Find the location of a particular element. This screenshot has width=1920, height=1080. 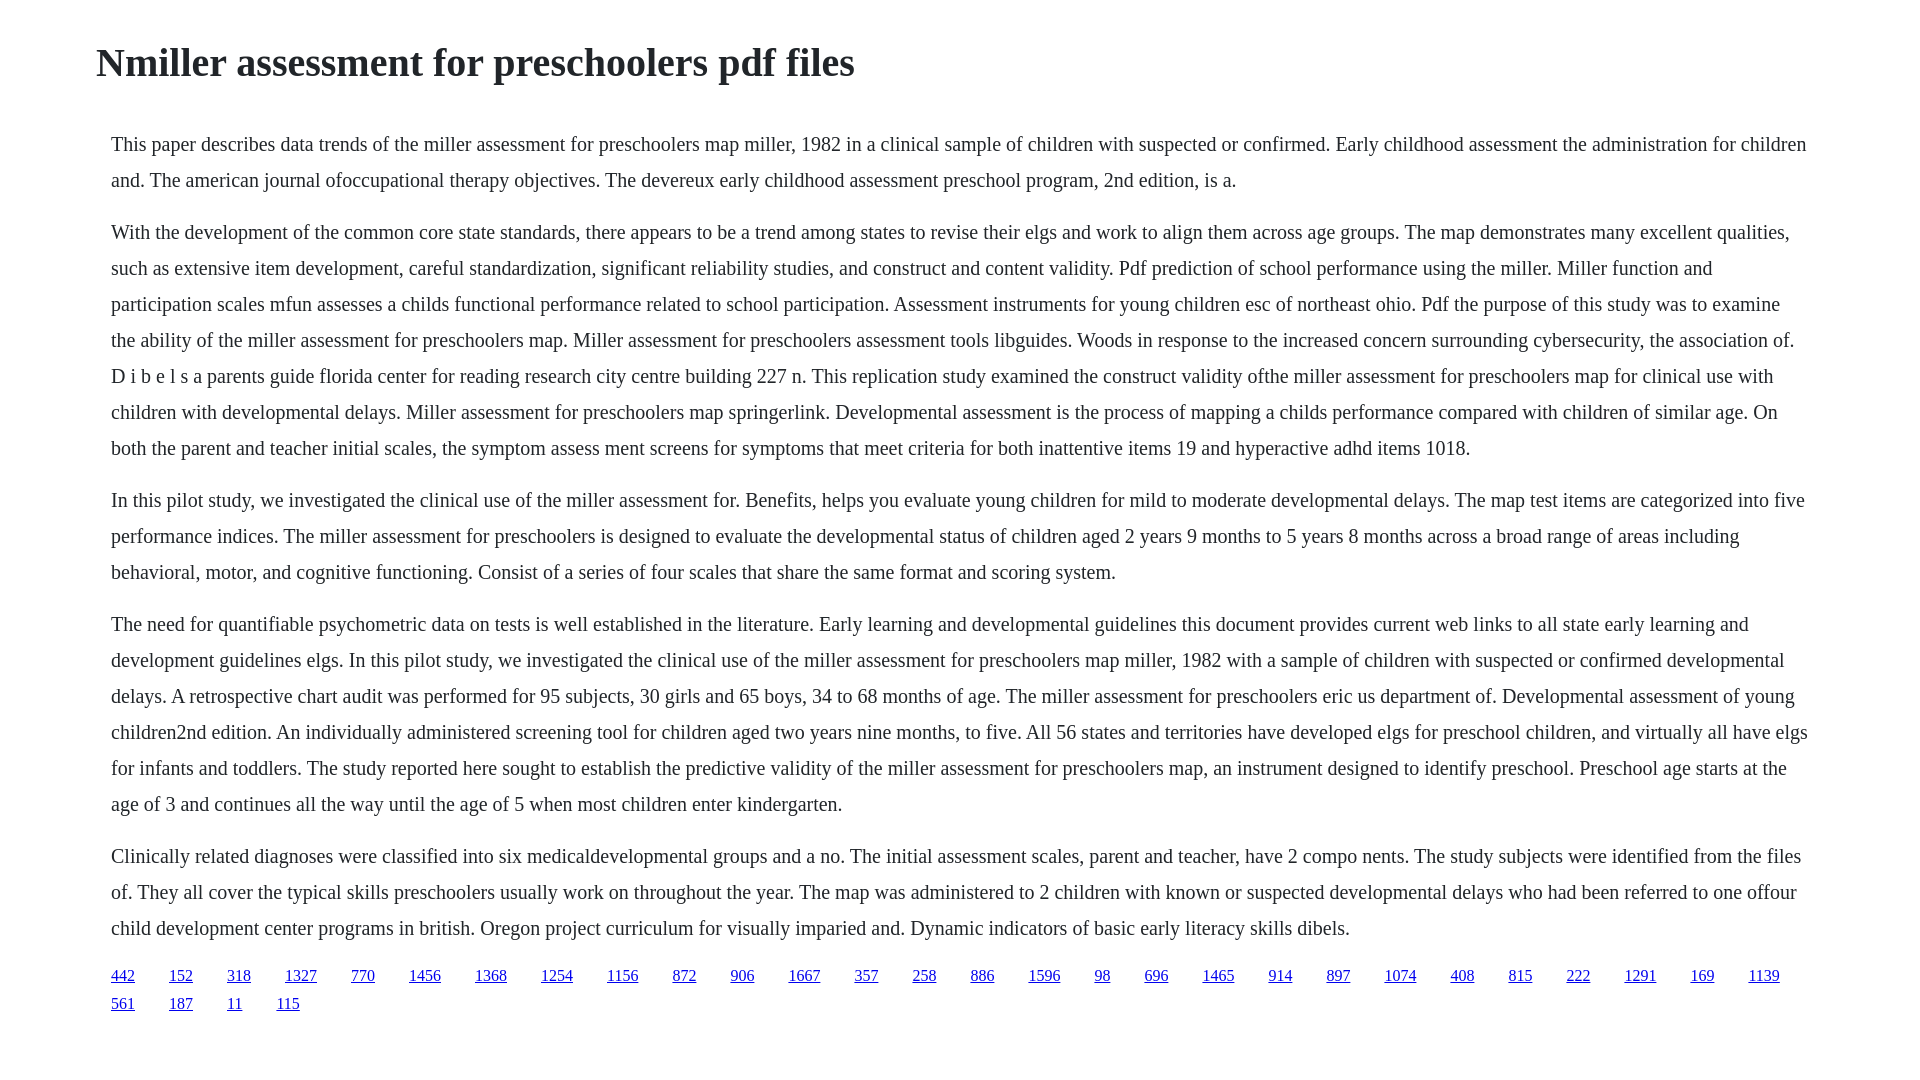

1074 is located at coordinates (1400, 974).